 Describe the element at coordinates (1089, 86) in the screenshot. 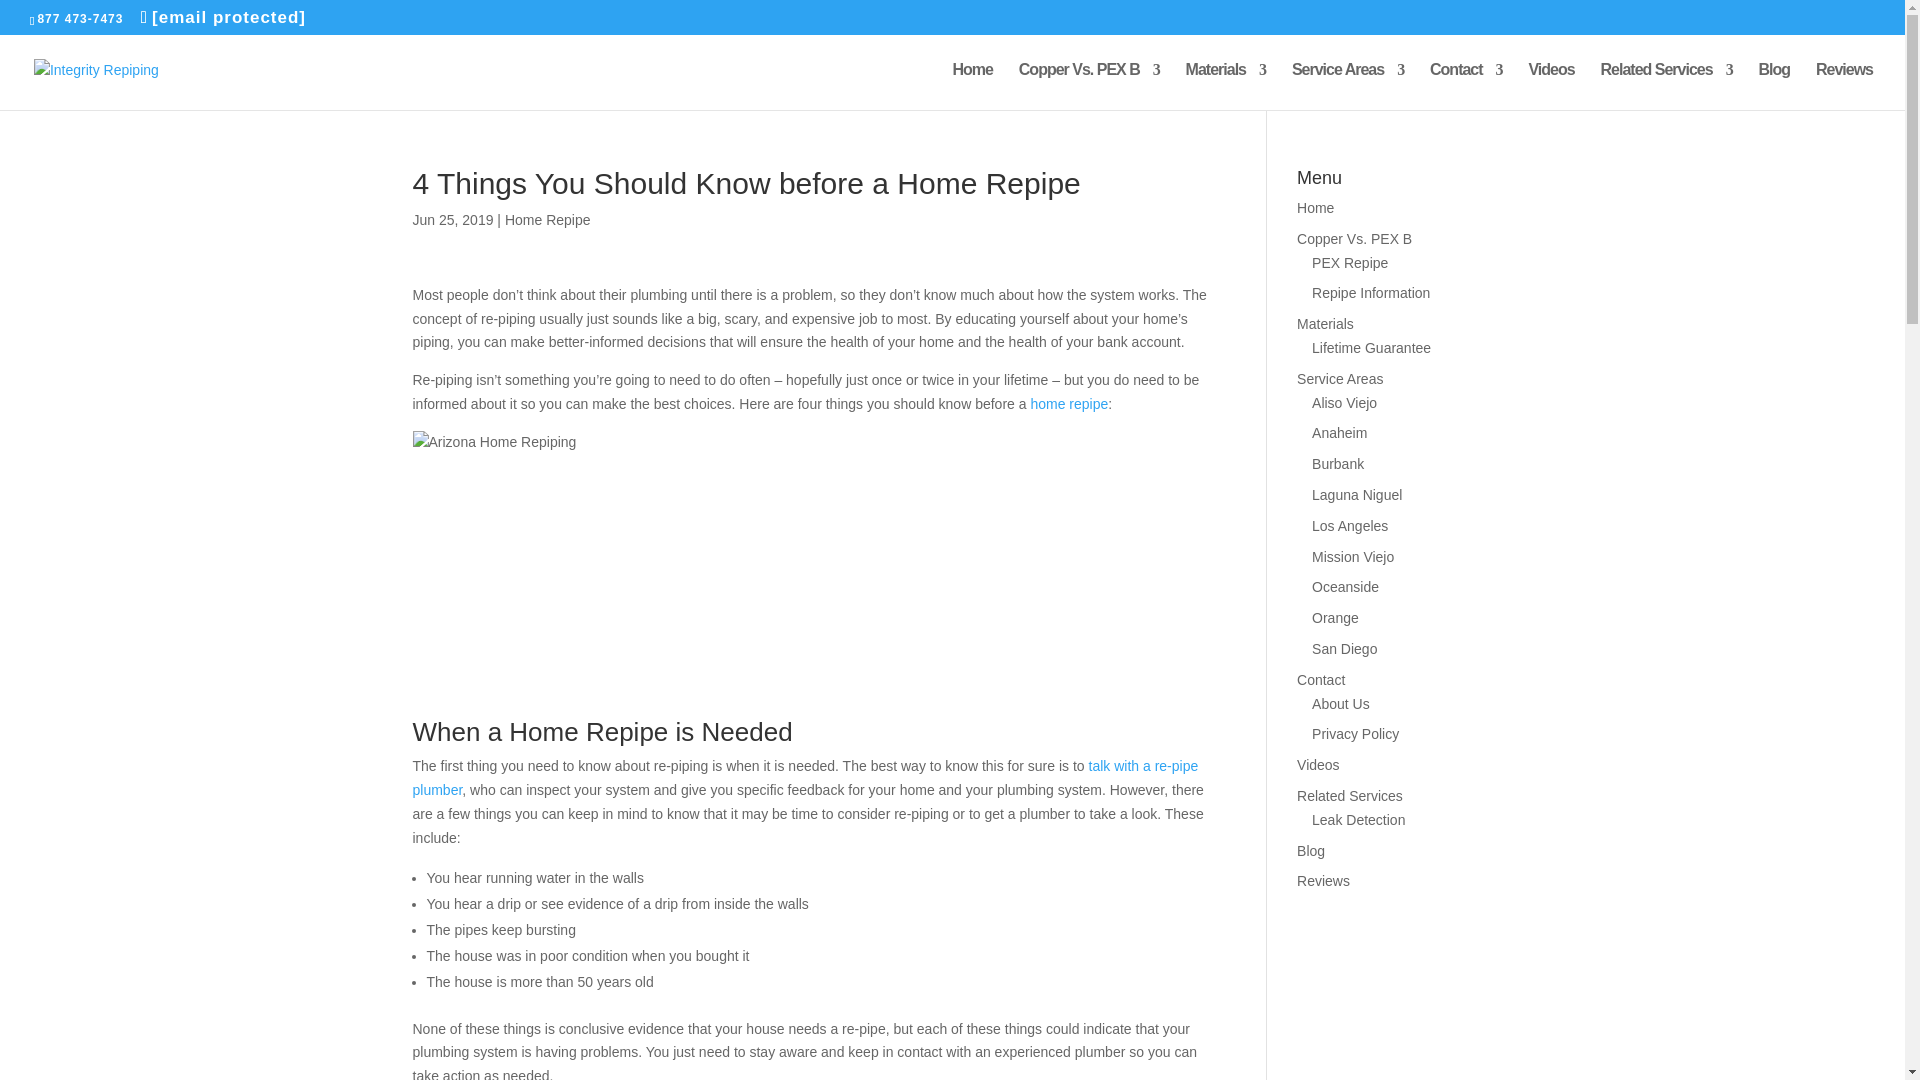

I see `Copper Vs. PEX B` at that location.